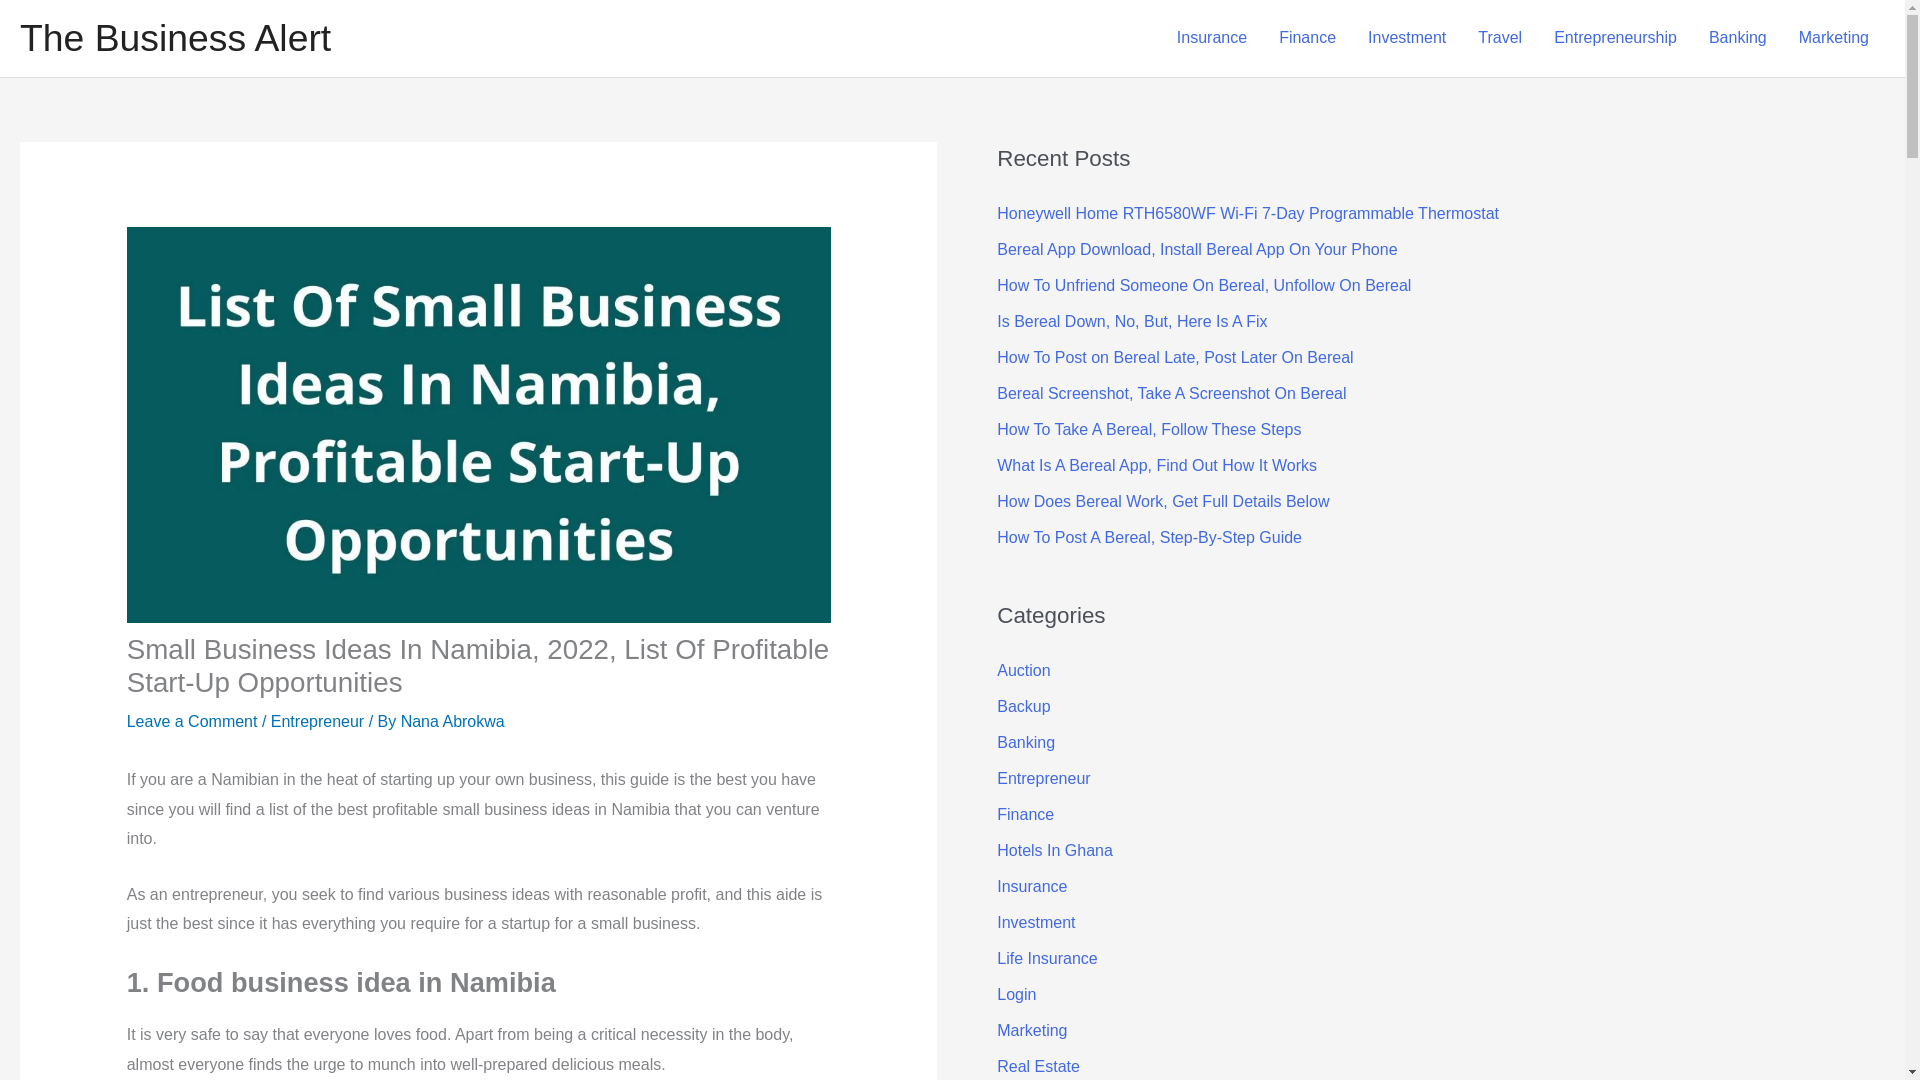  I want to click on View all posts by Nana Abrokwa, so click(452, 721).